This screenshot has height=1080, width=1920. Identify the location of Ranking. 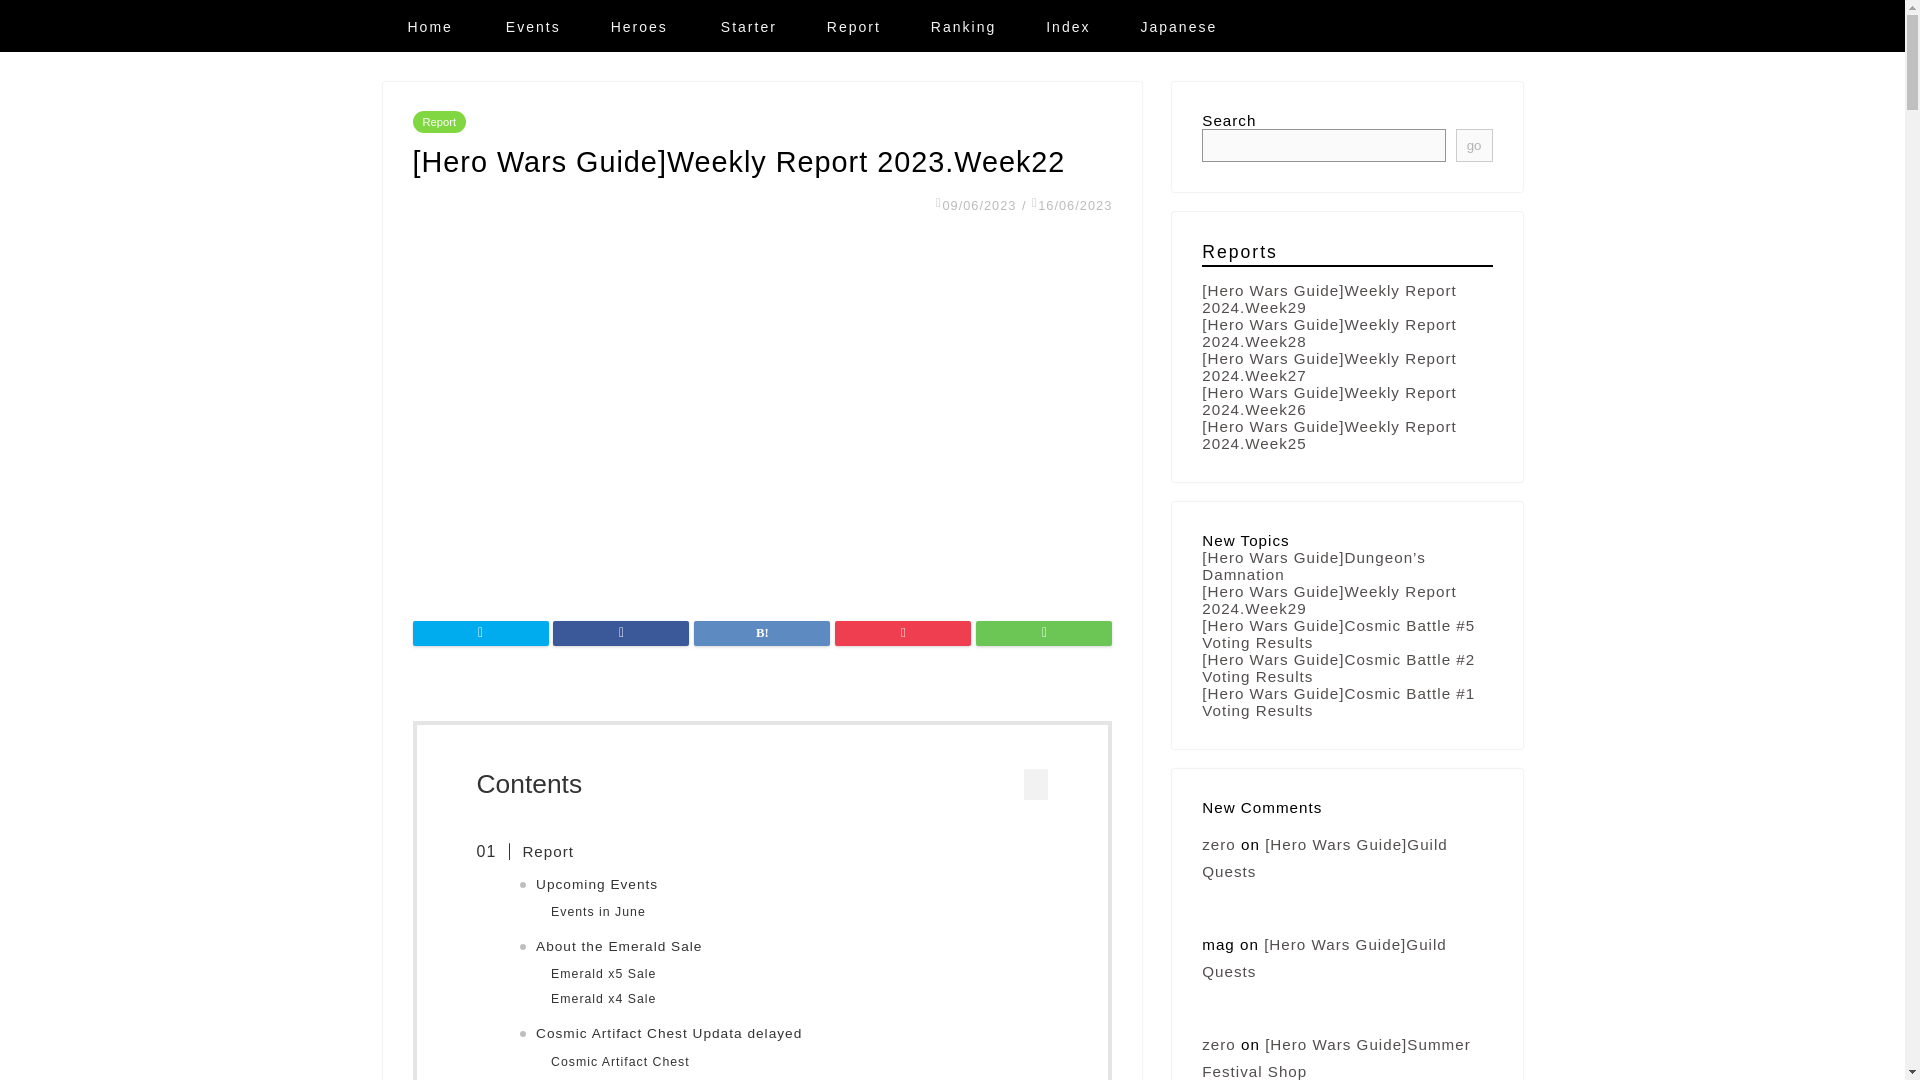
(964, 38).